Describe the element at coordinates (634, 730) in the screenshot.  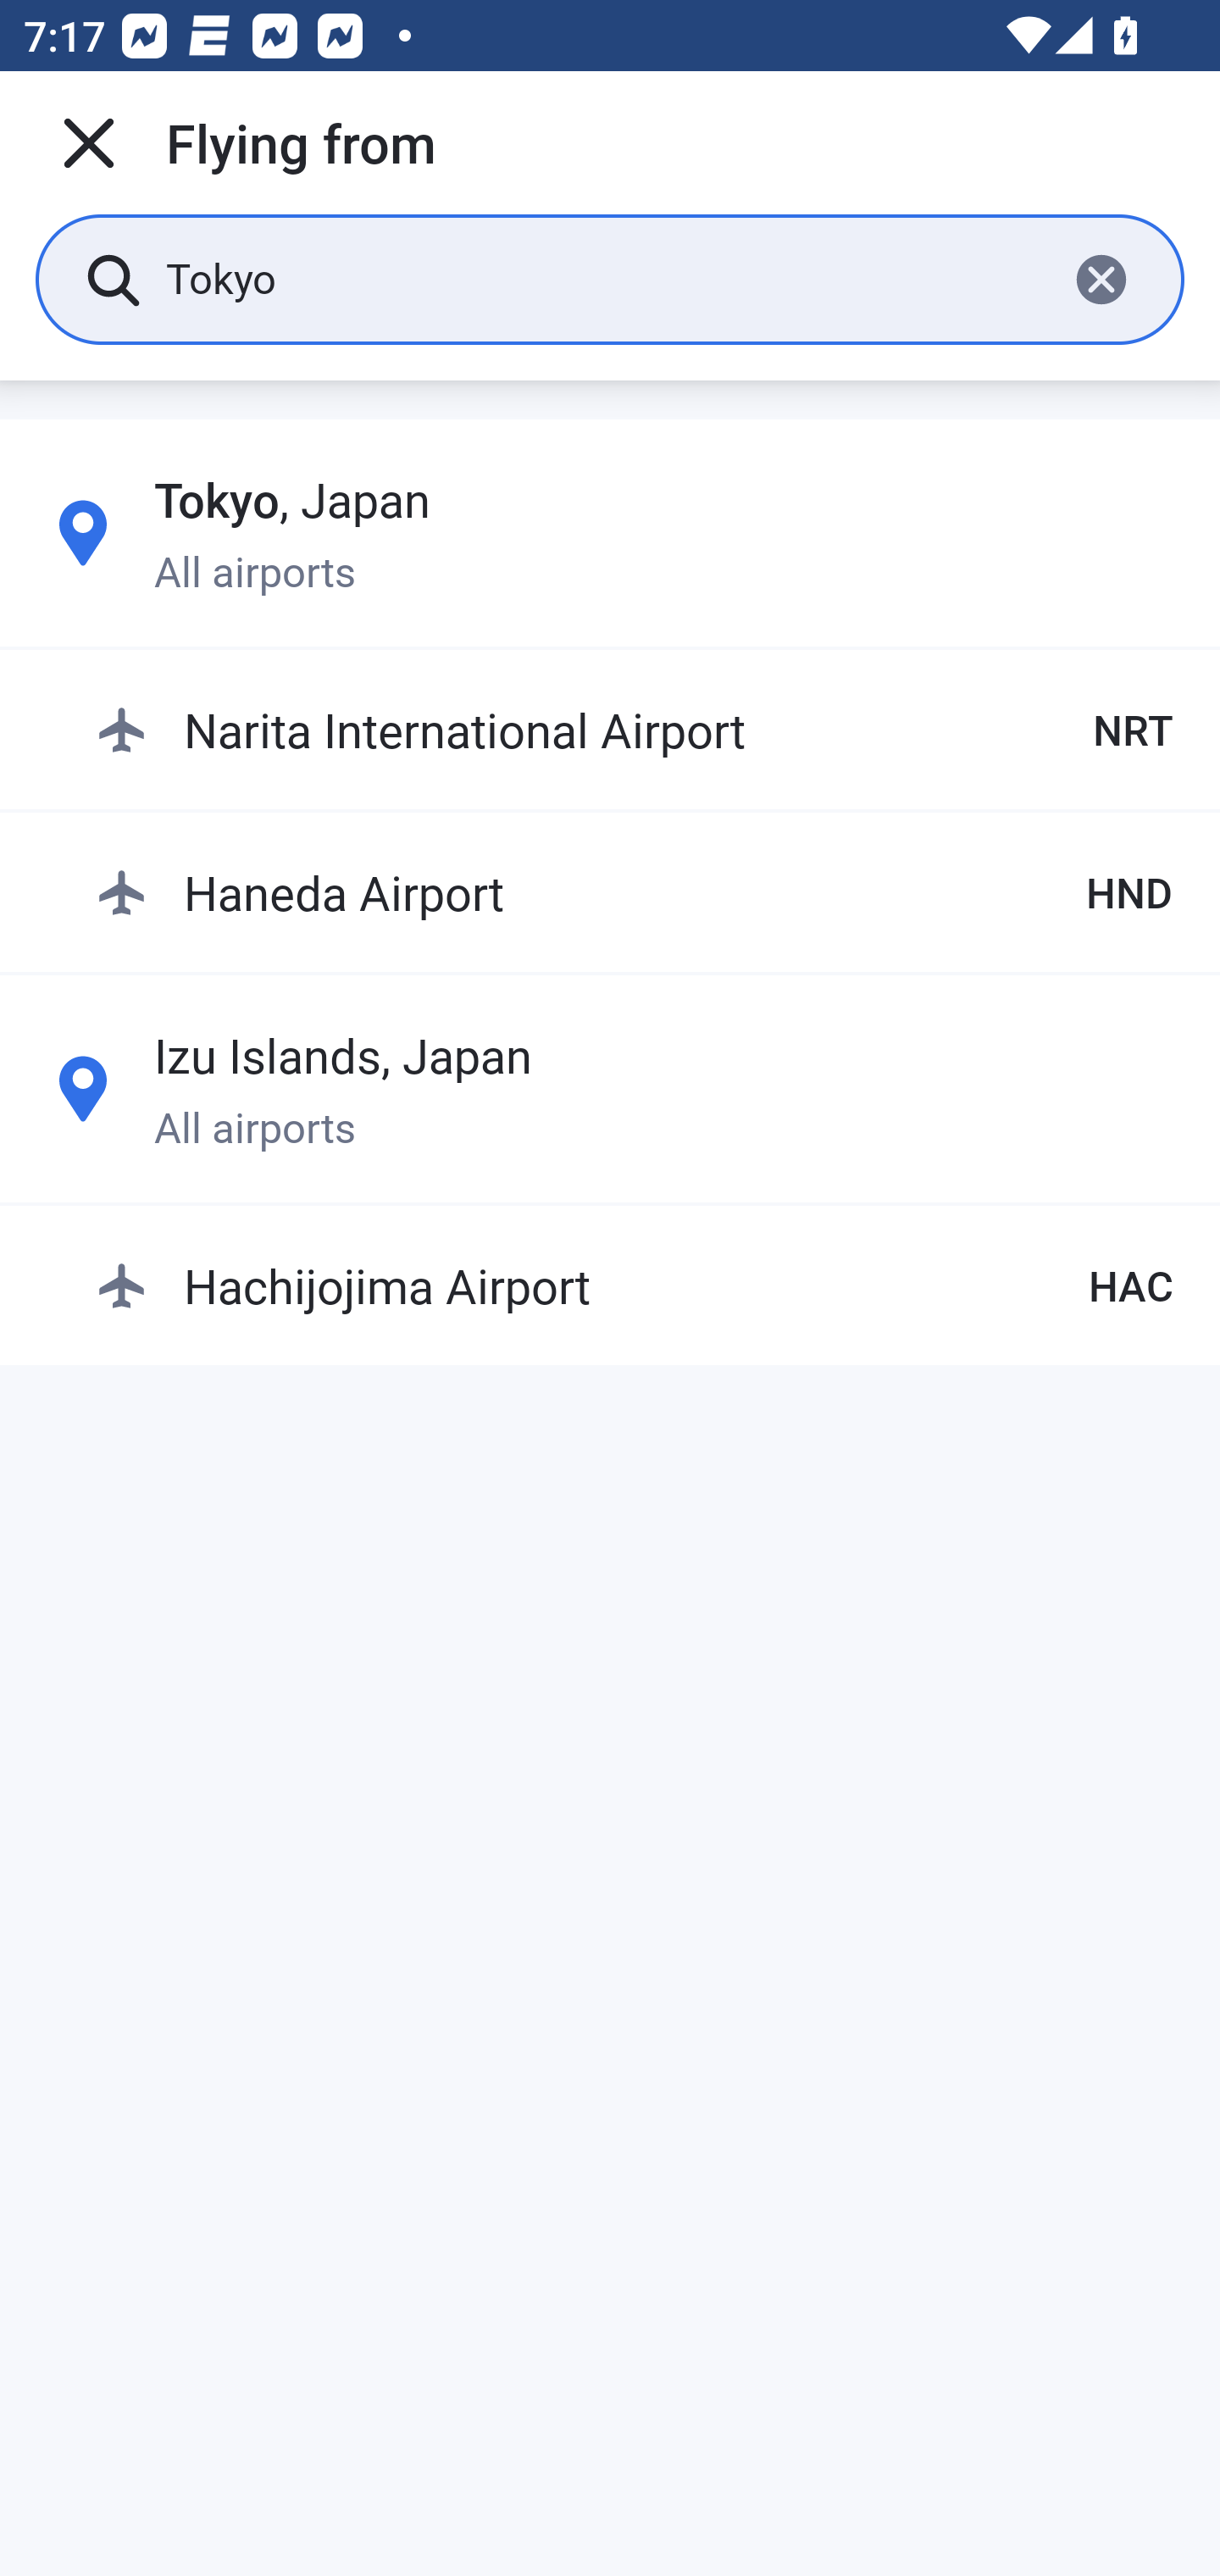
I see `Narita International Airport NRT` at that location.